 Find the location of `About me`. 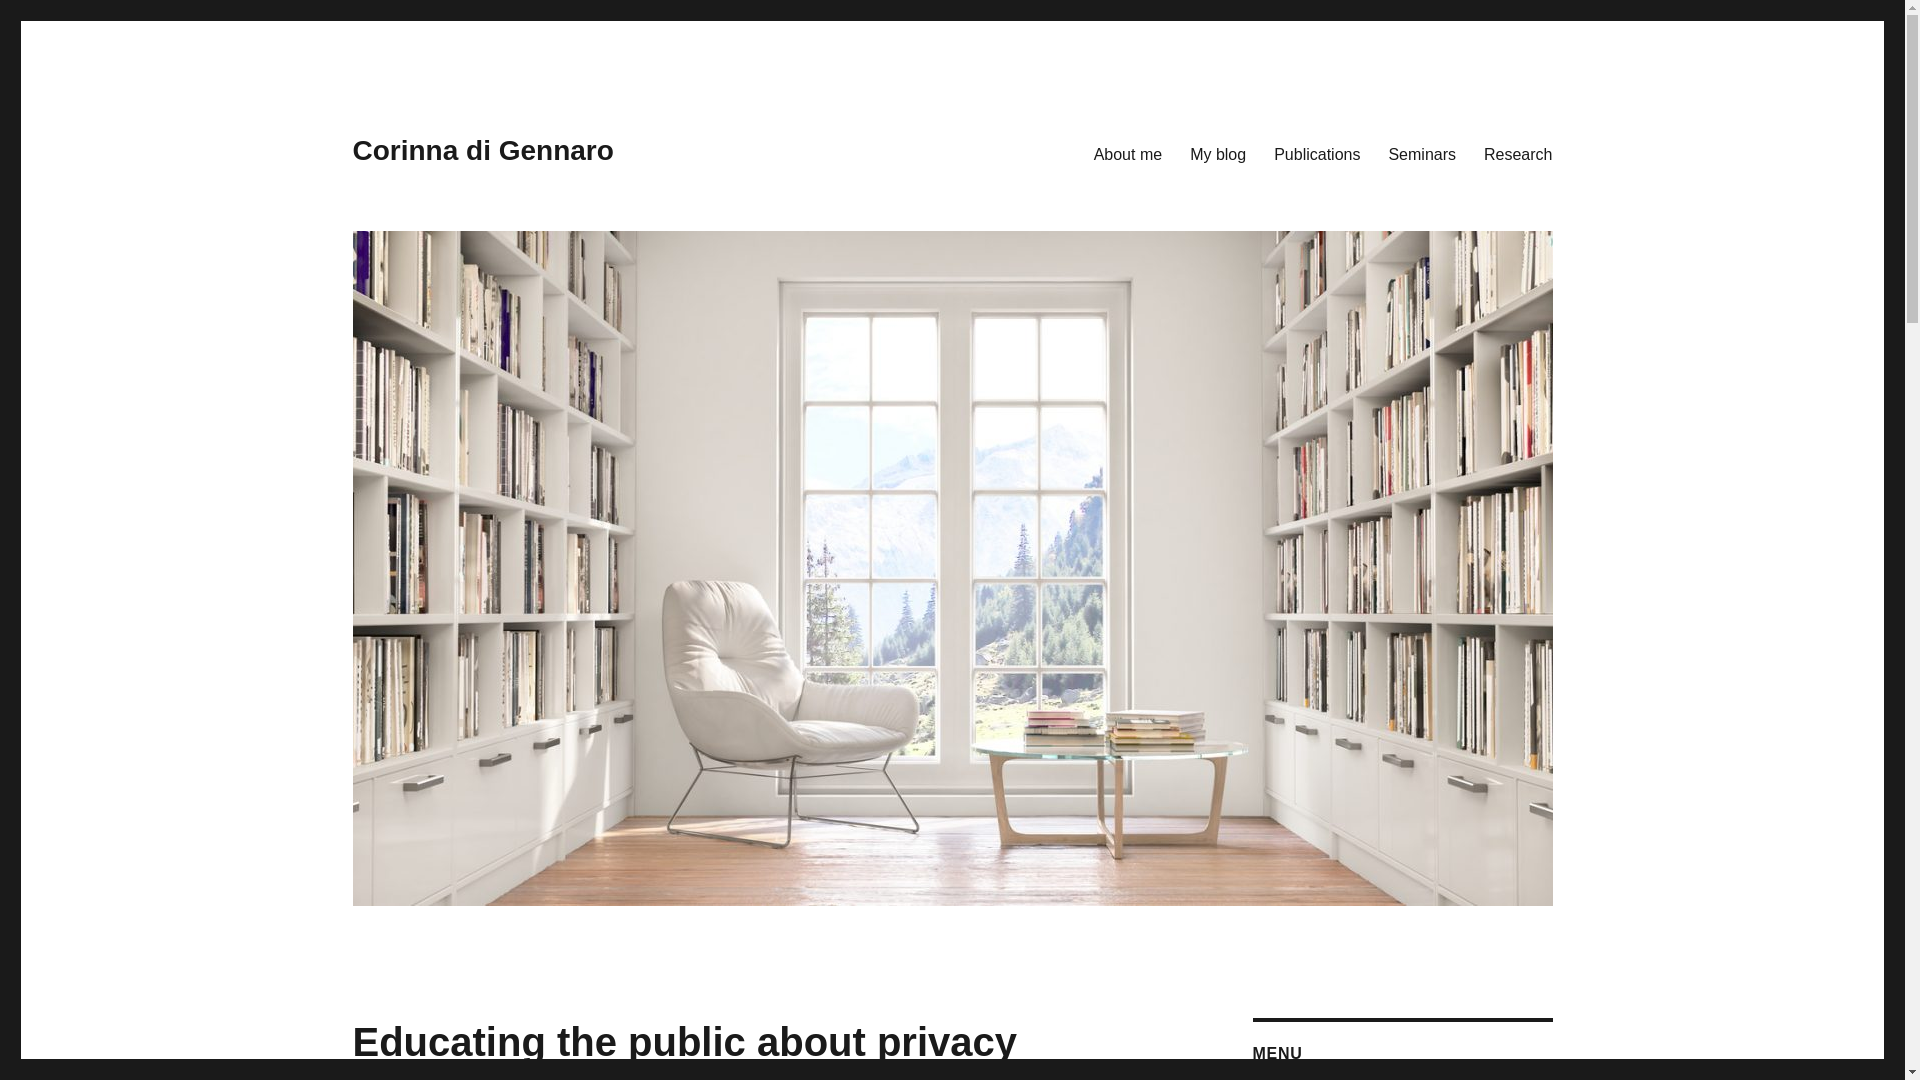

About me is located at coordinates (1127, 153).